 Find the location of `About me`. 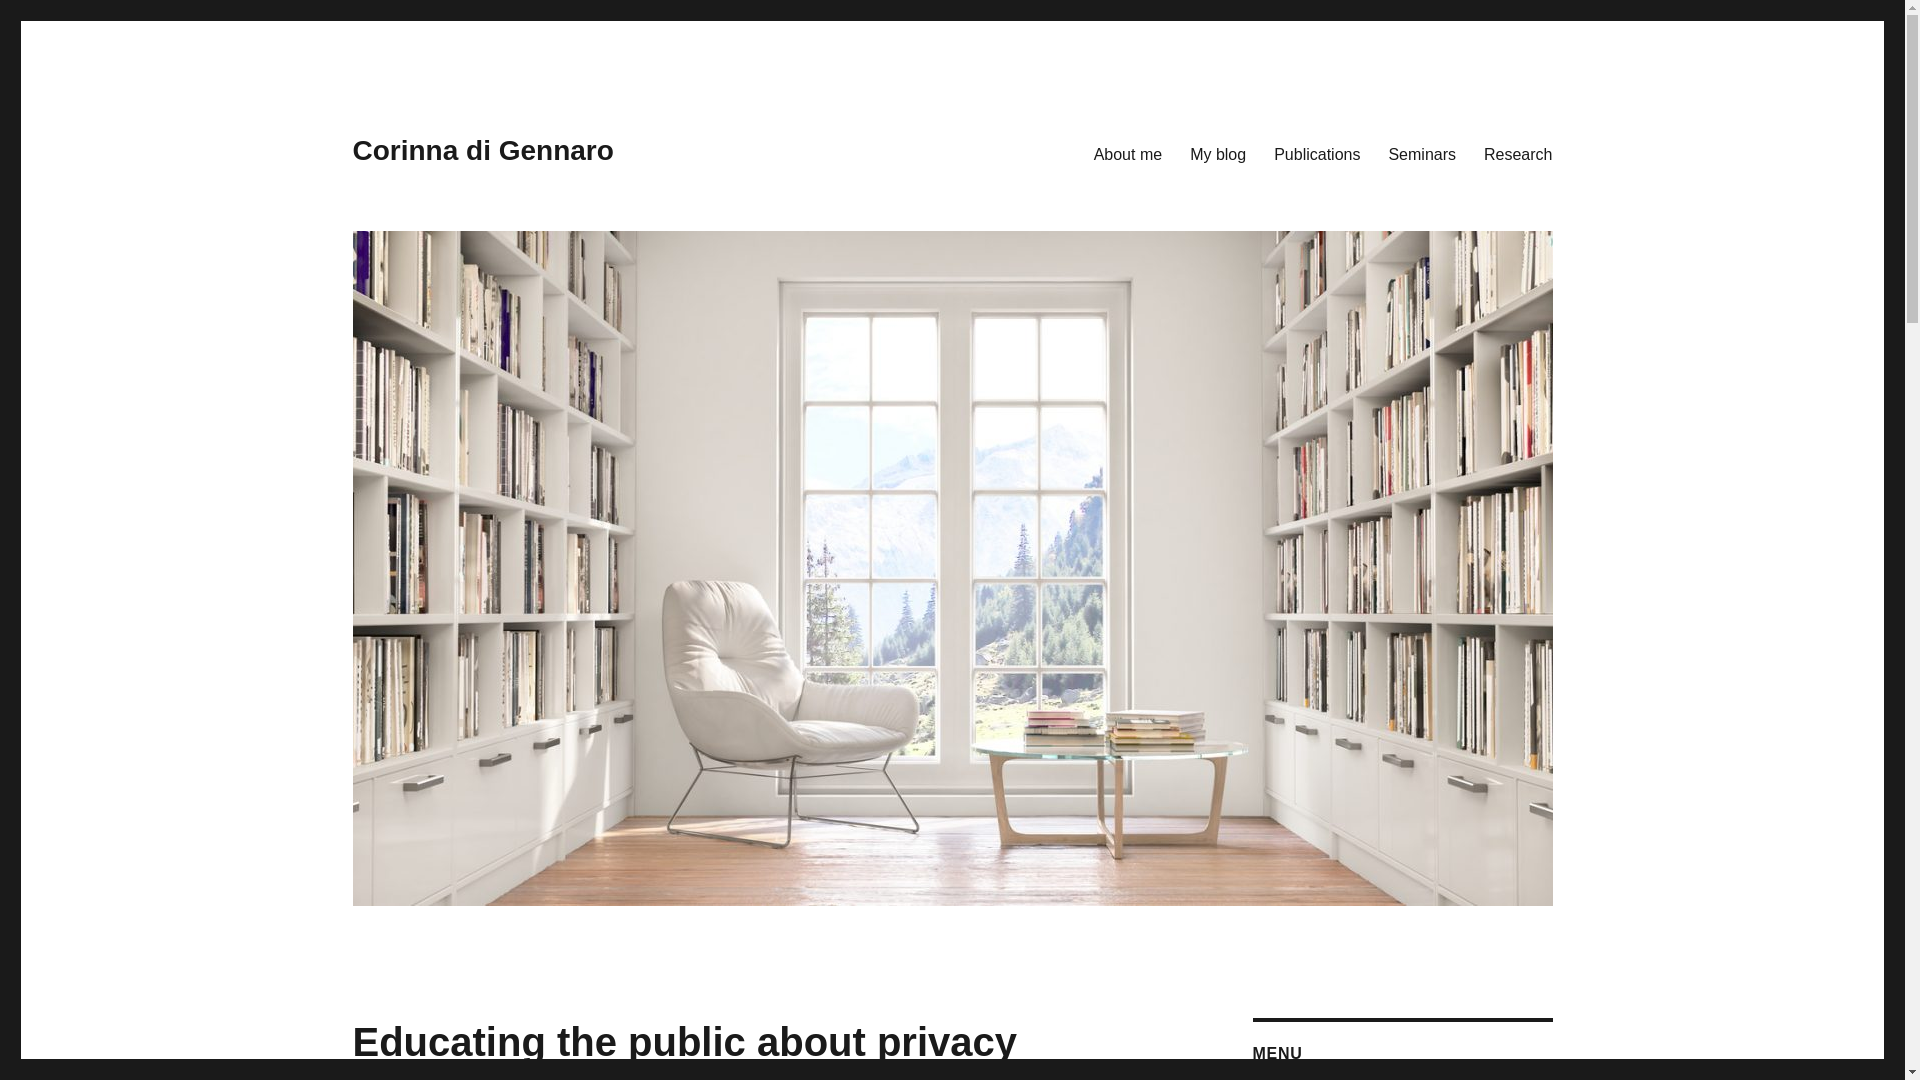

About me is located at coordinates (1127, 153).